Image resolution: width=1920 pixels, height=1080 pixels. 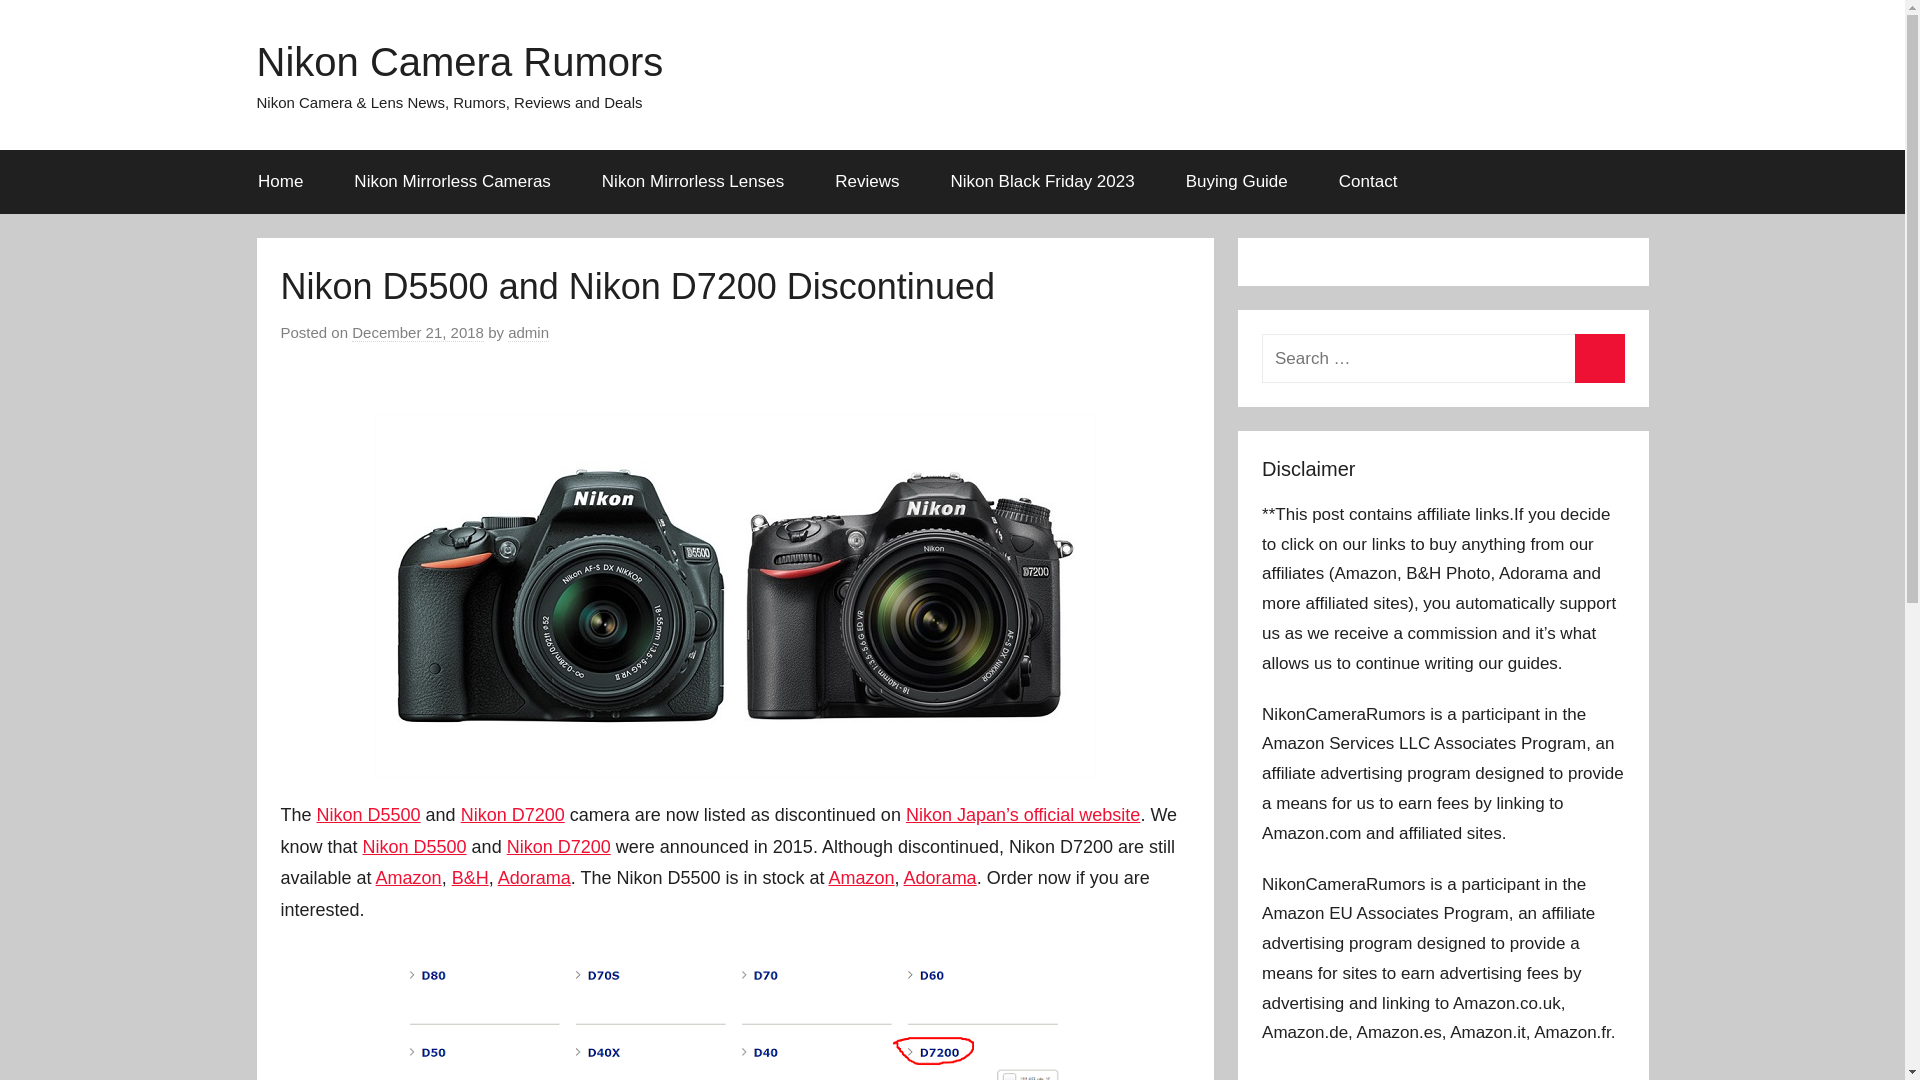 What do you see at coordinates (414, 847) in the screenshot?
I see `Nikon D5500` at bounding box center [414, 847].